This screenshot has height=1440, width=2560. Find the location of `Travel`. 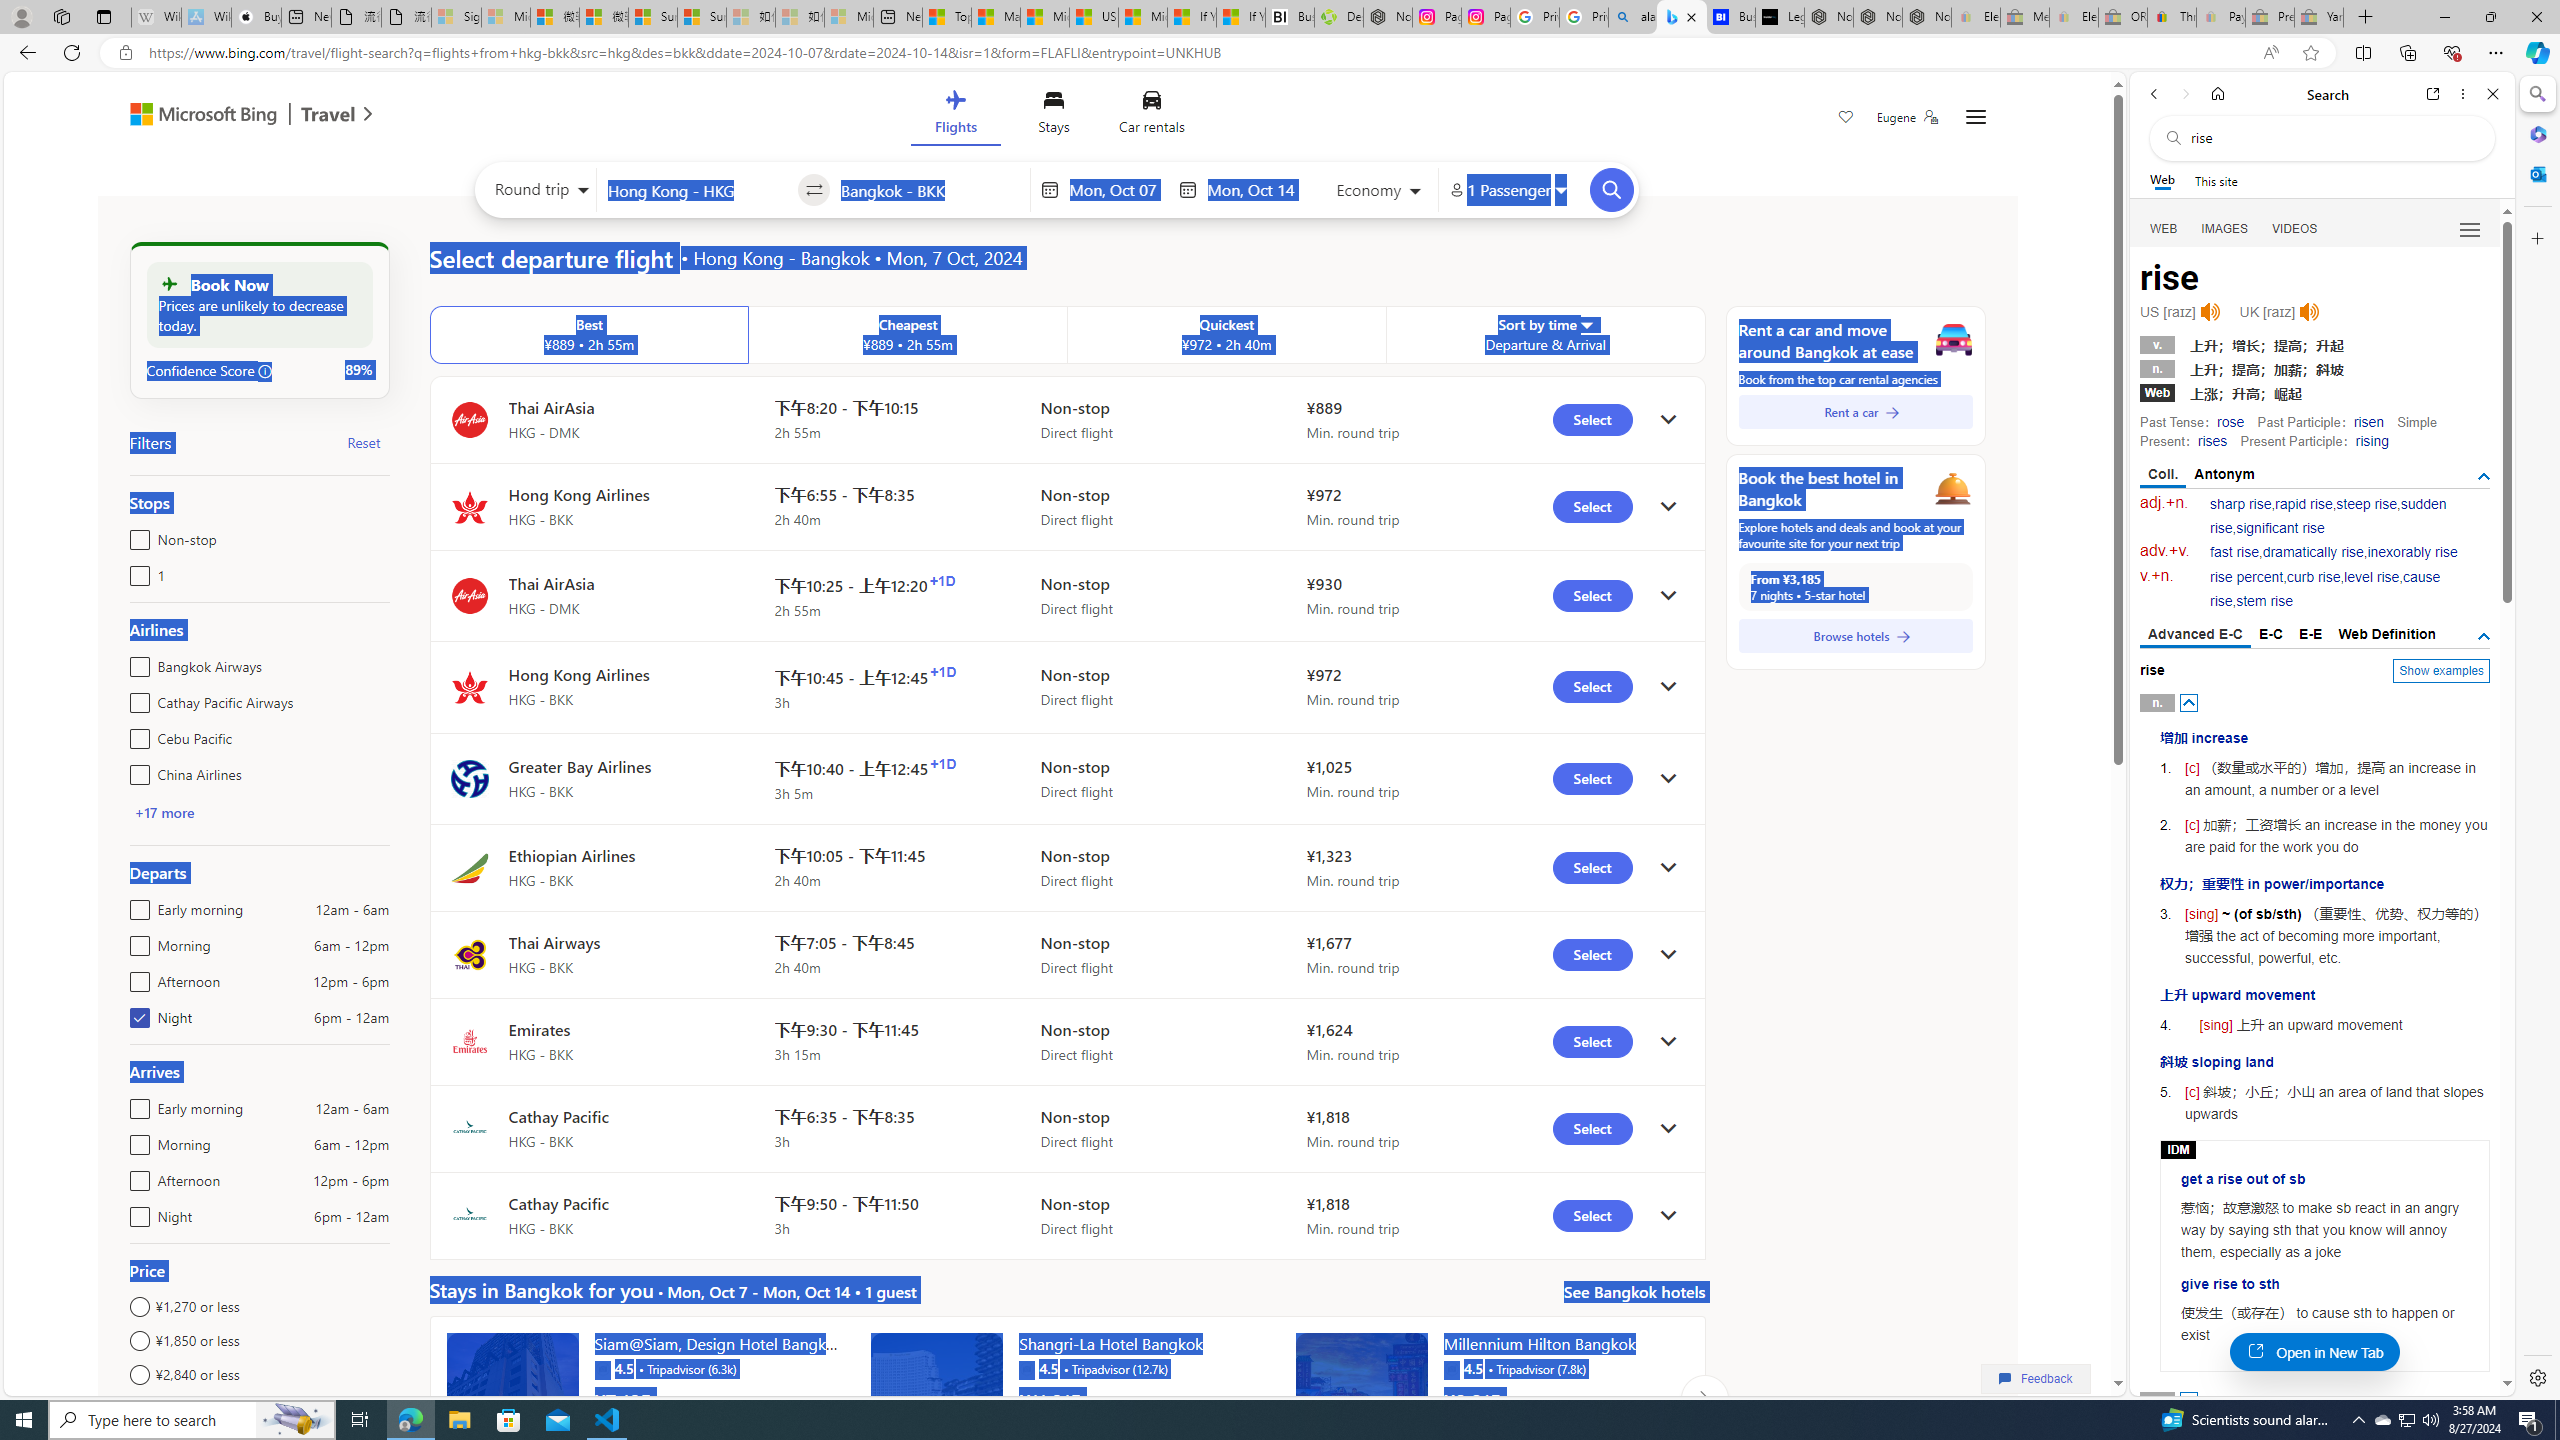

Travel is located at coordinates (328, 116).